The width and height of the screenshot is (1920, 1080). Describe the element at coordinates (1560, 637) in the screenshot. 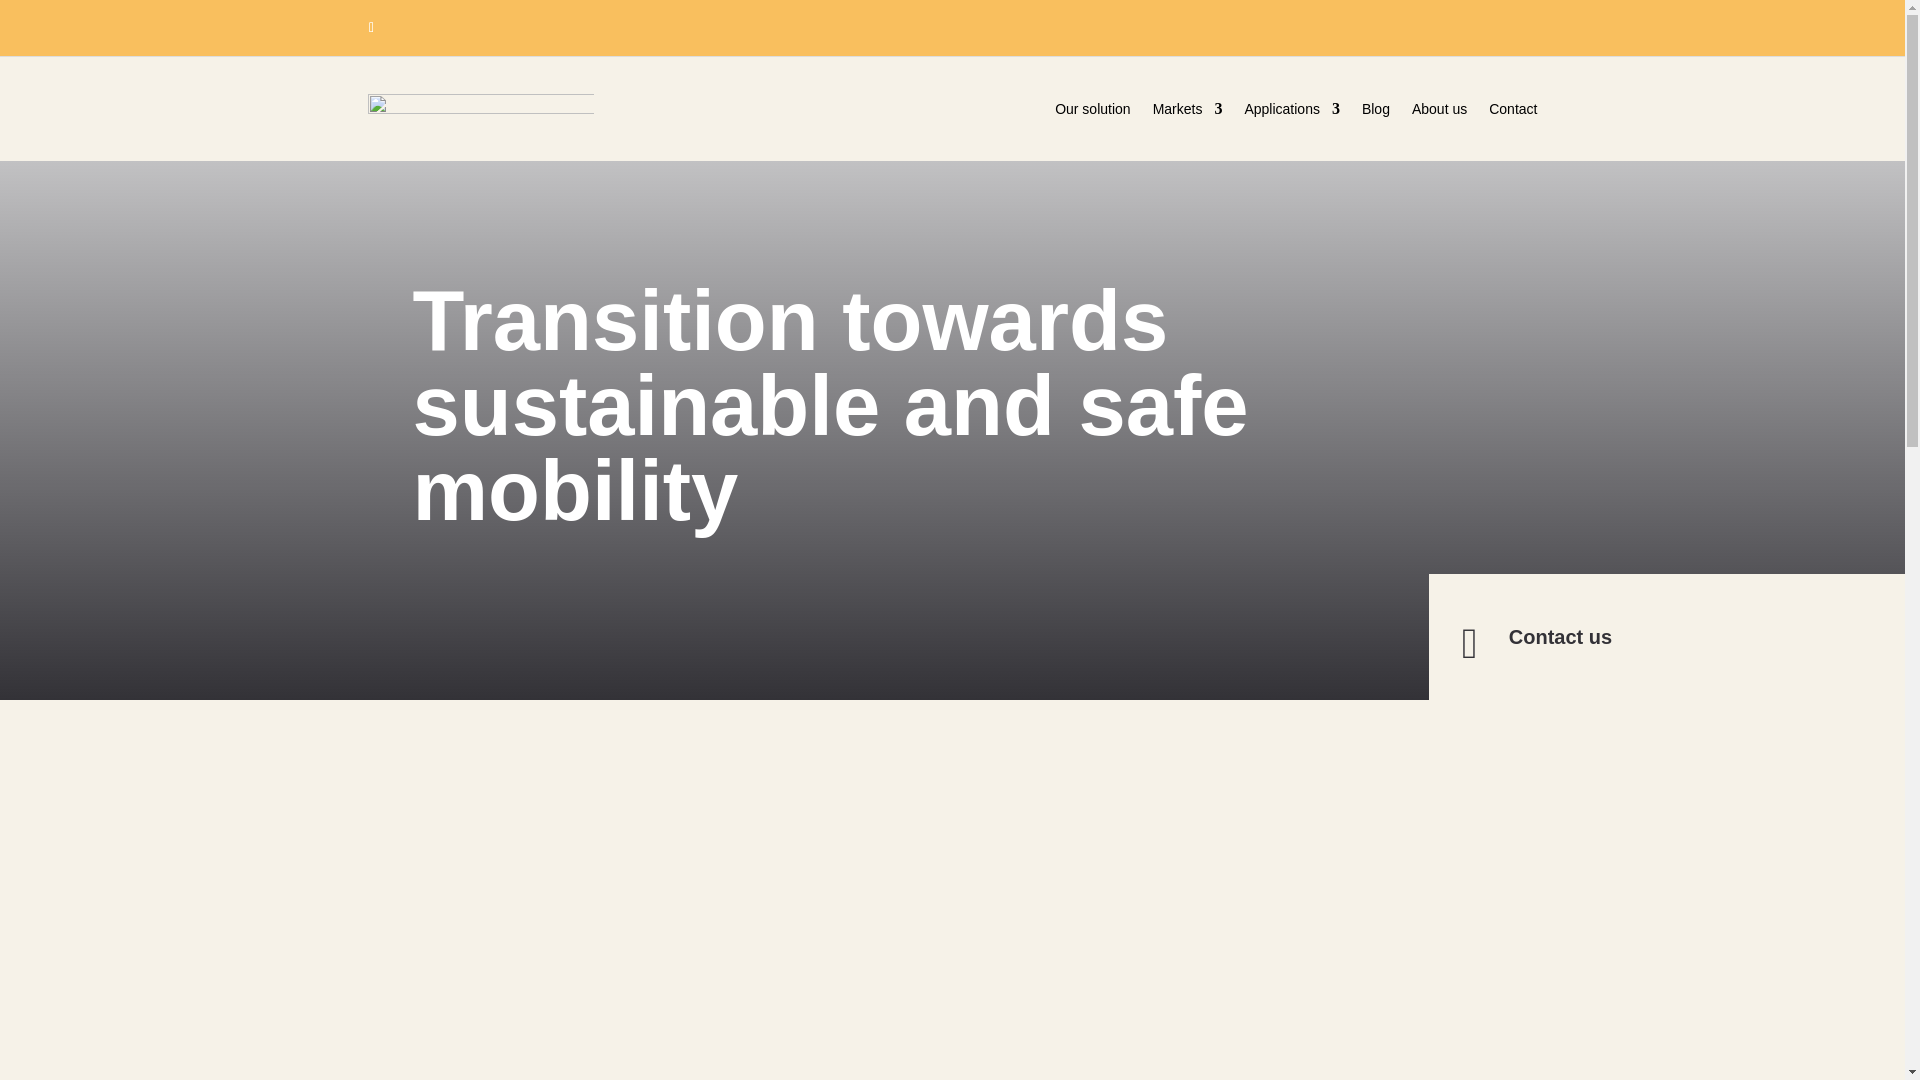

I see `Contact us` at that location.